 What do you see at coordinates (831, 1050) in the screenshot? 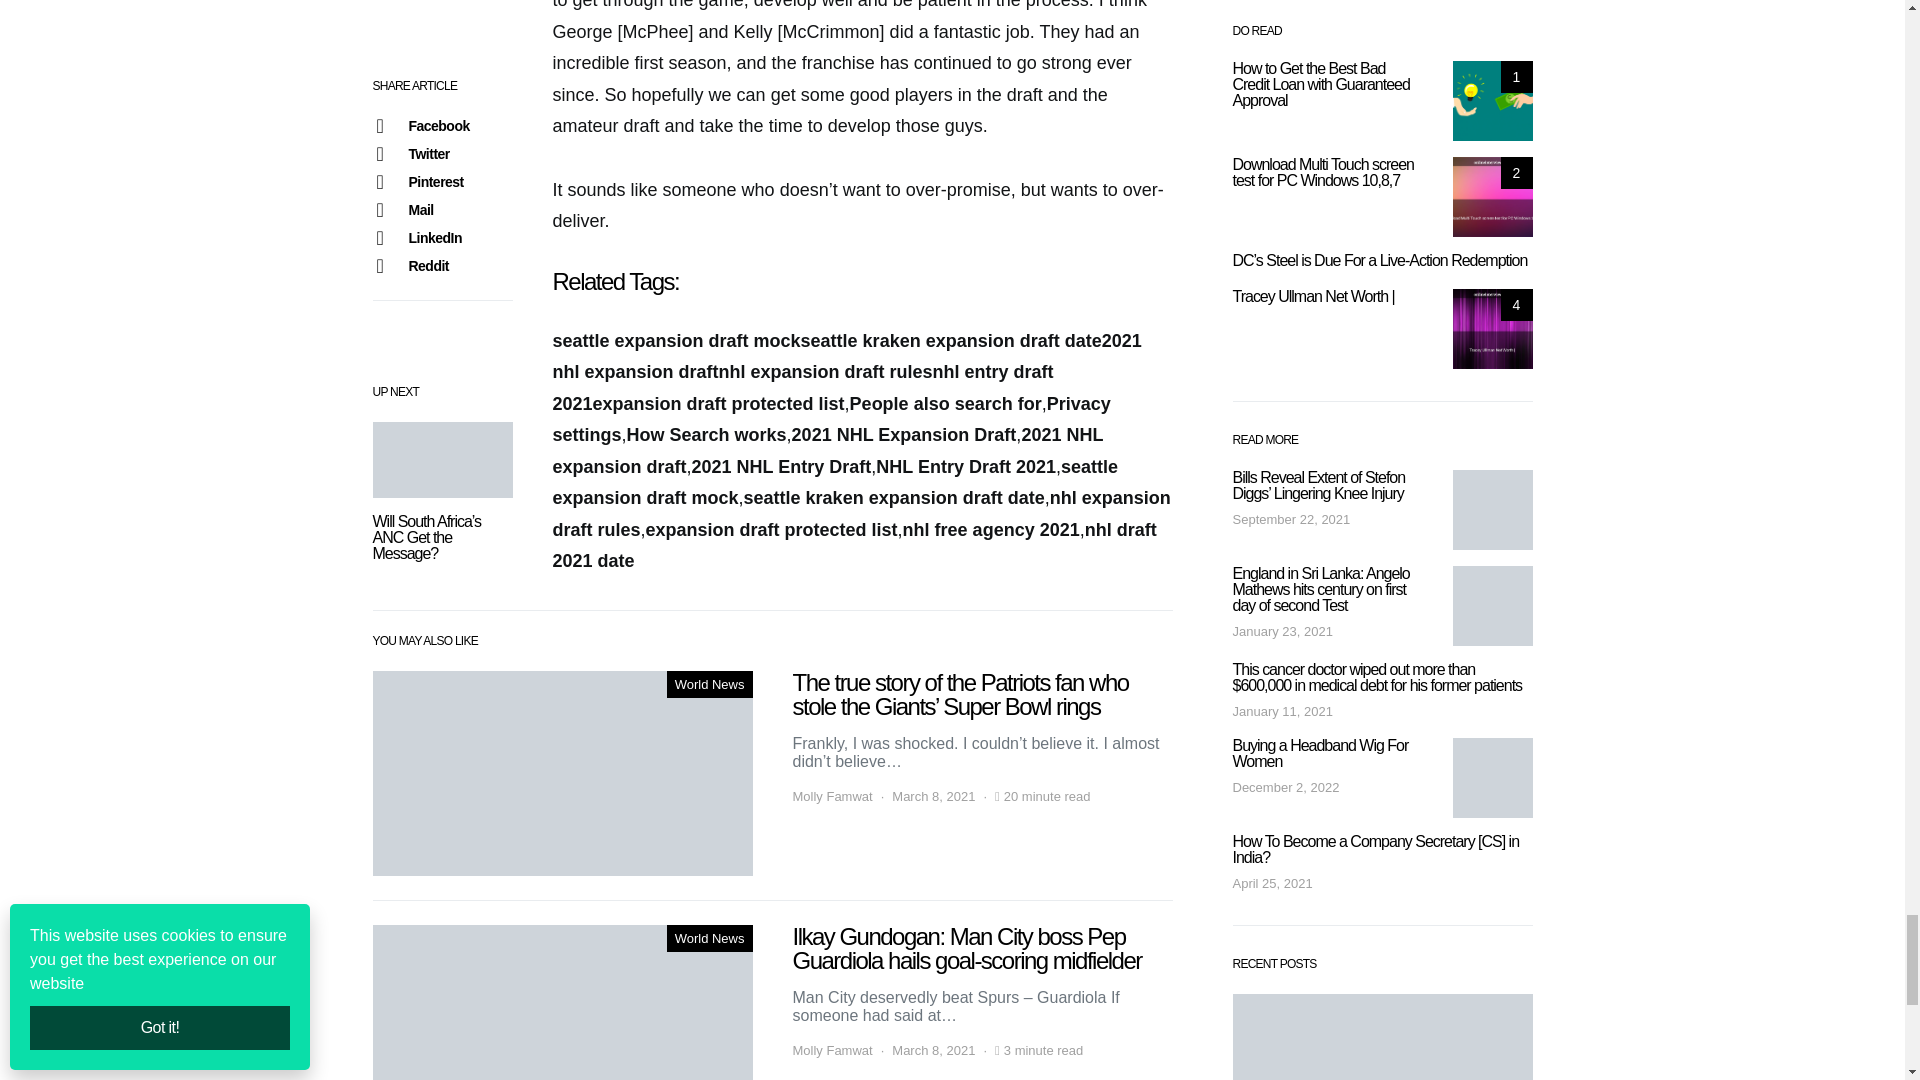
I see `Molly Famwat` at bounding box center [831, 1050].